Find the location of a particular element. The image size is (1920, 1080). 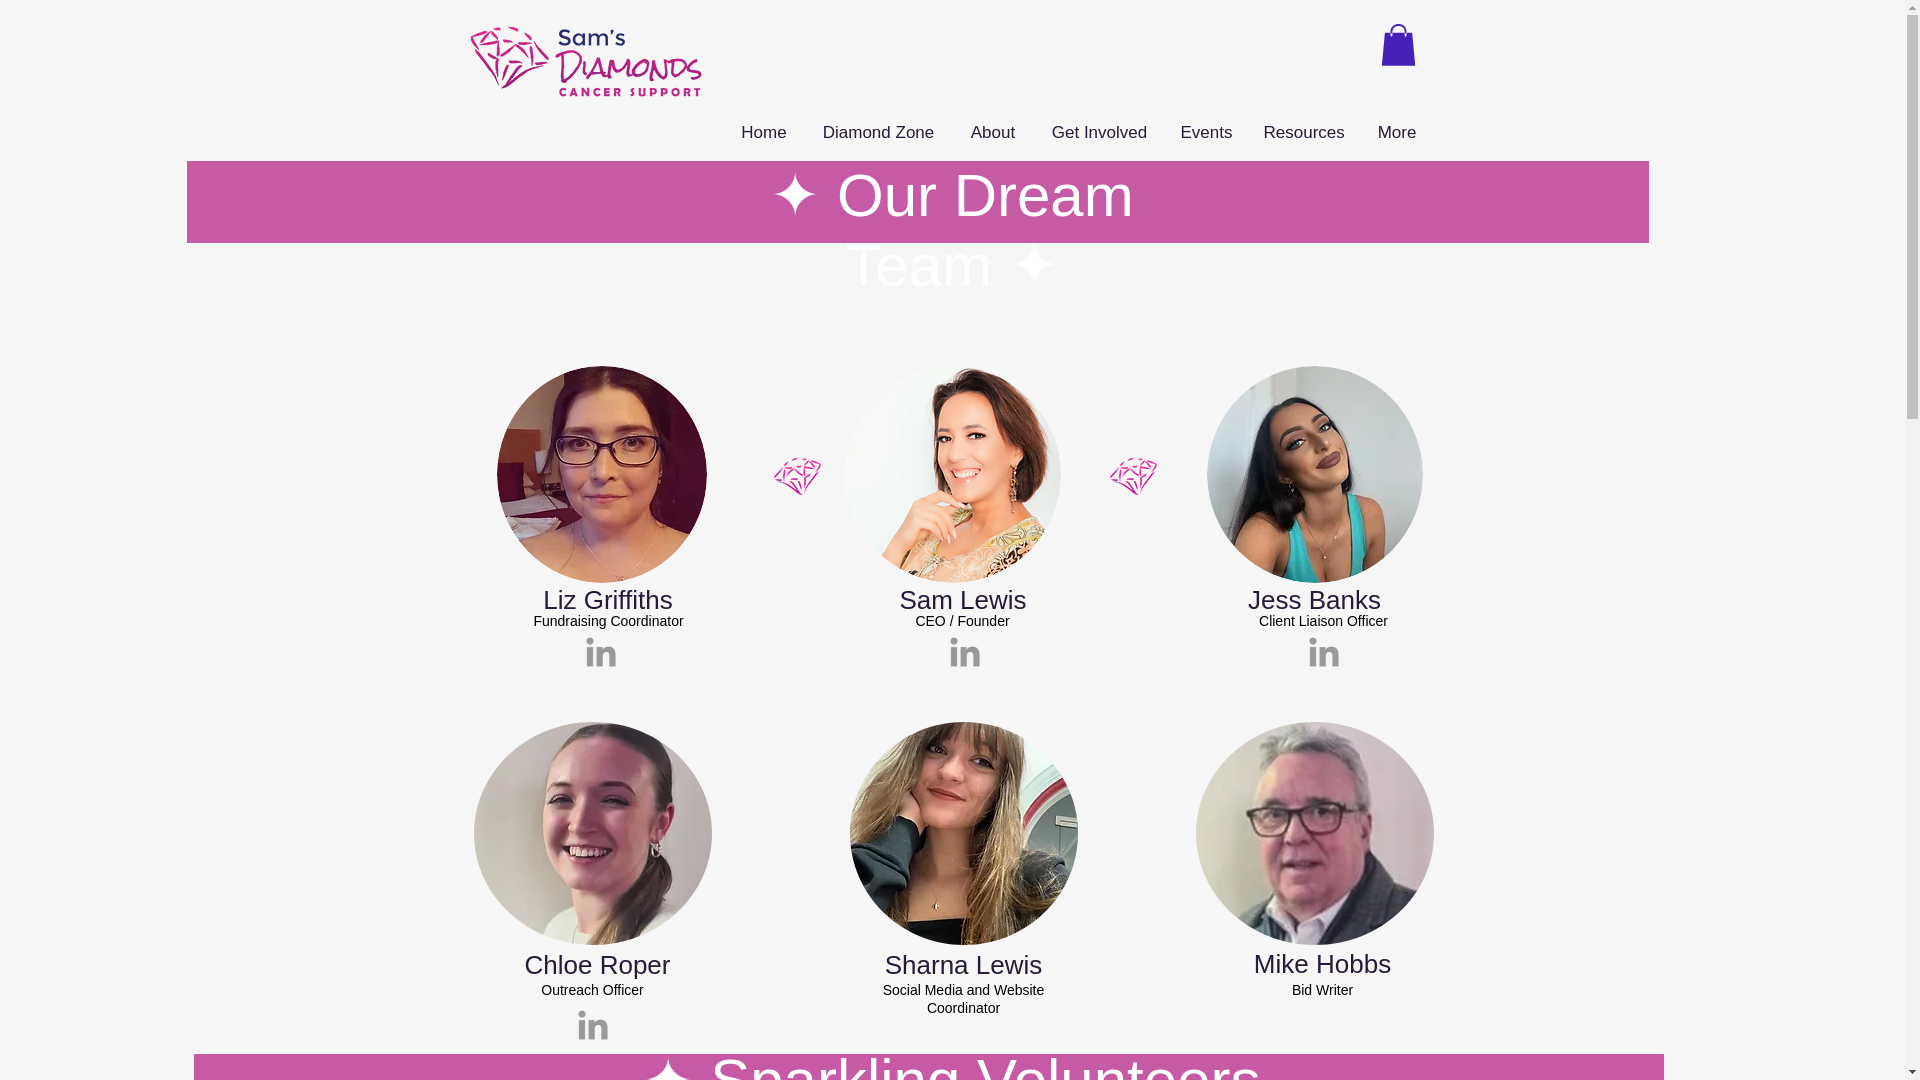

guy4.jpg is located at coordinates (952, 474).